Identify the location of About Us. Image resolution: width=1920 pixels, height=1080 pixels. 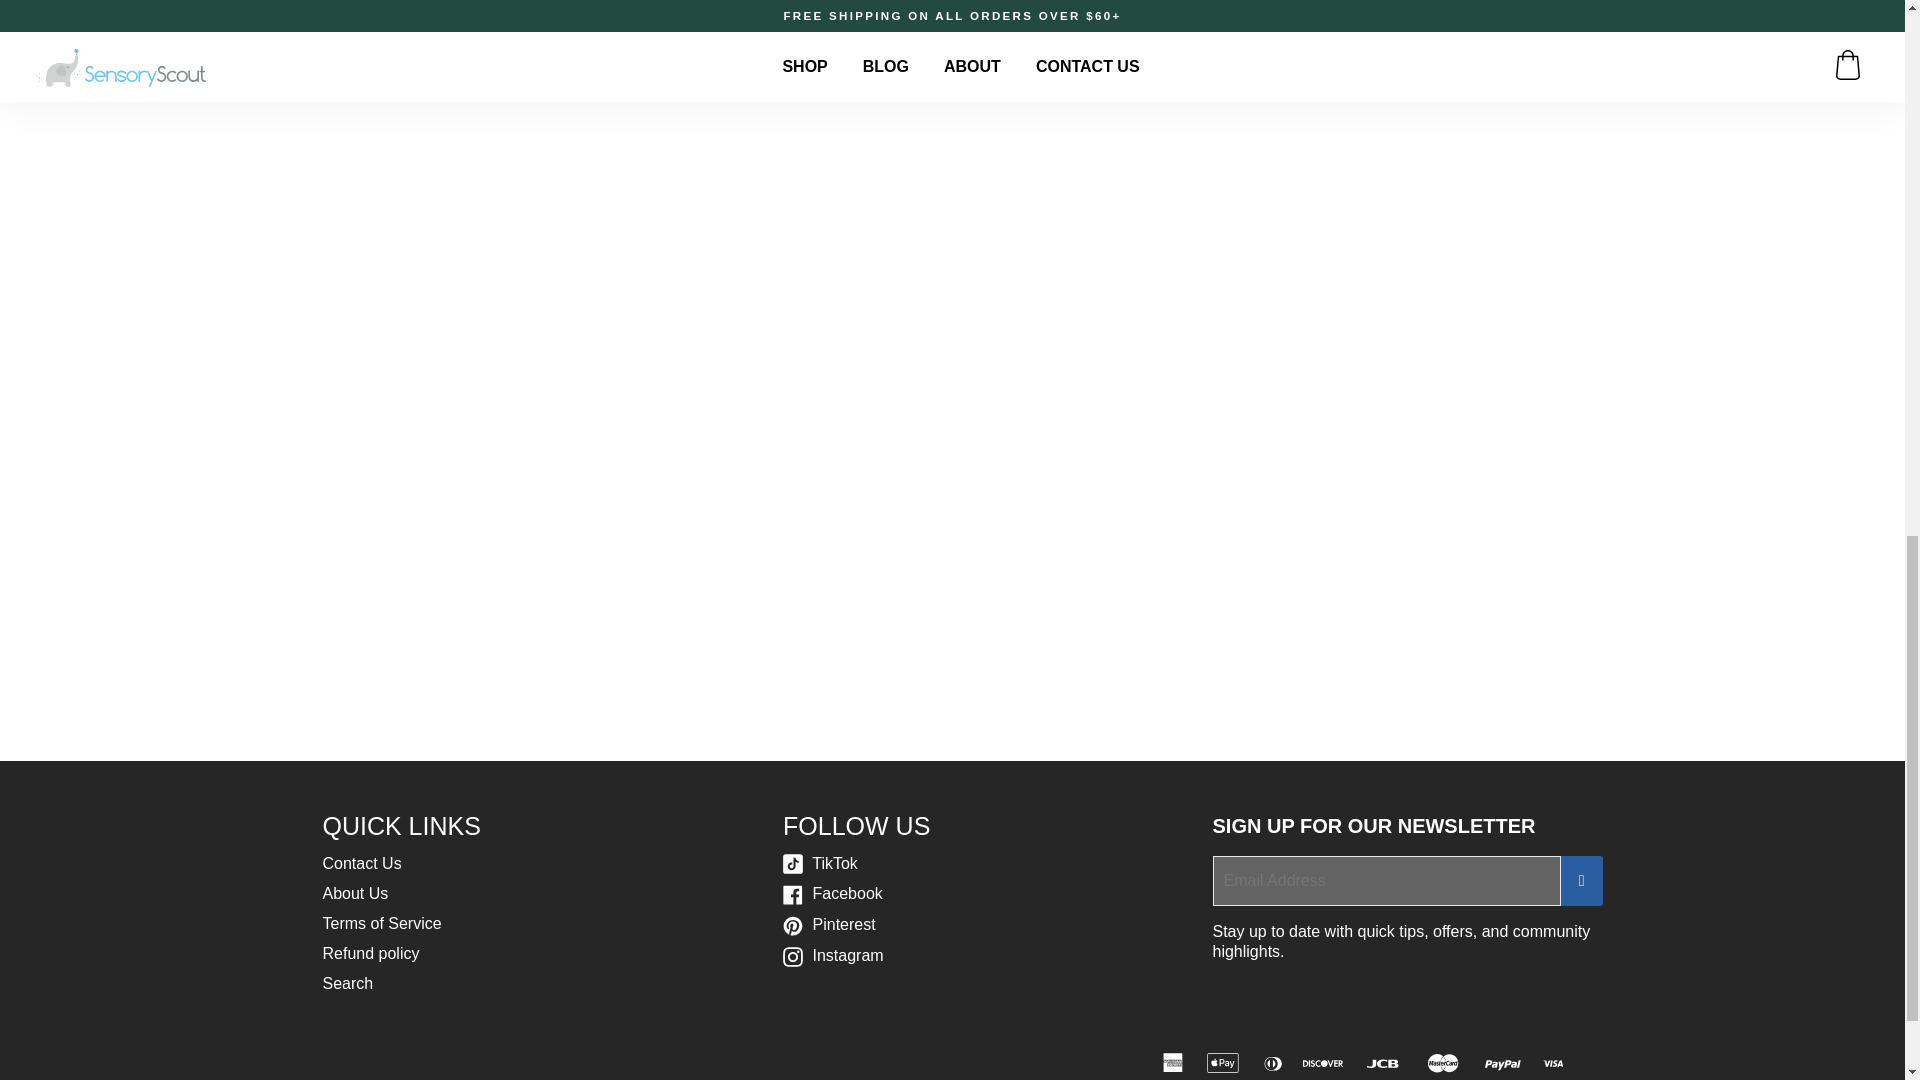
(354, 892).